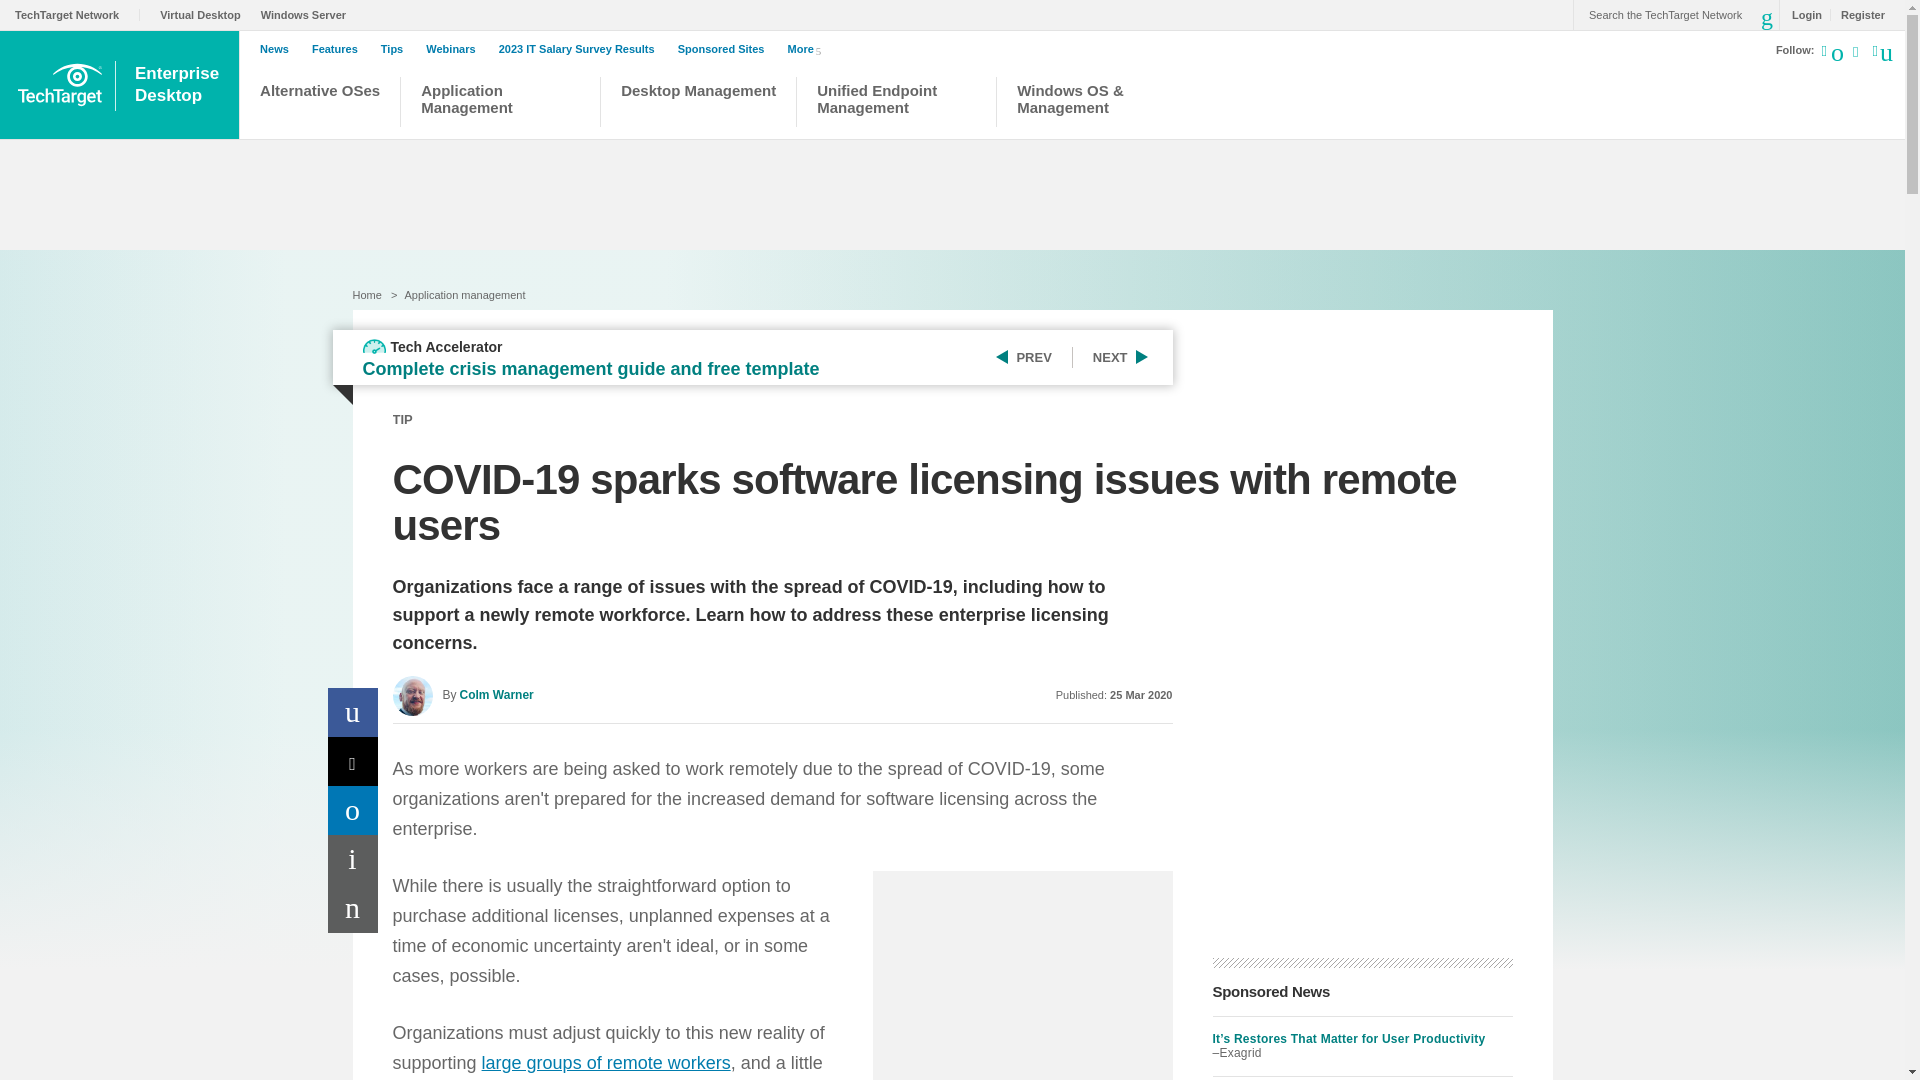 The width and height of the screenshot is (1920, 1080). Describe the element at coordinates (500, 104) in the screenshot. I see `Application Management` at that location.